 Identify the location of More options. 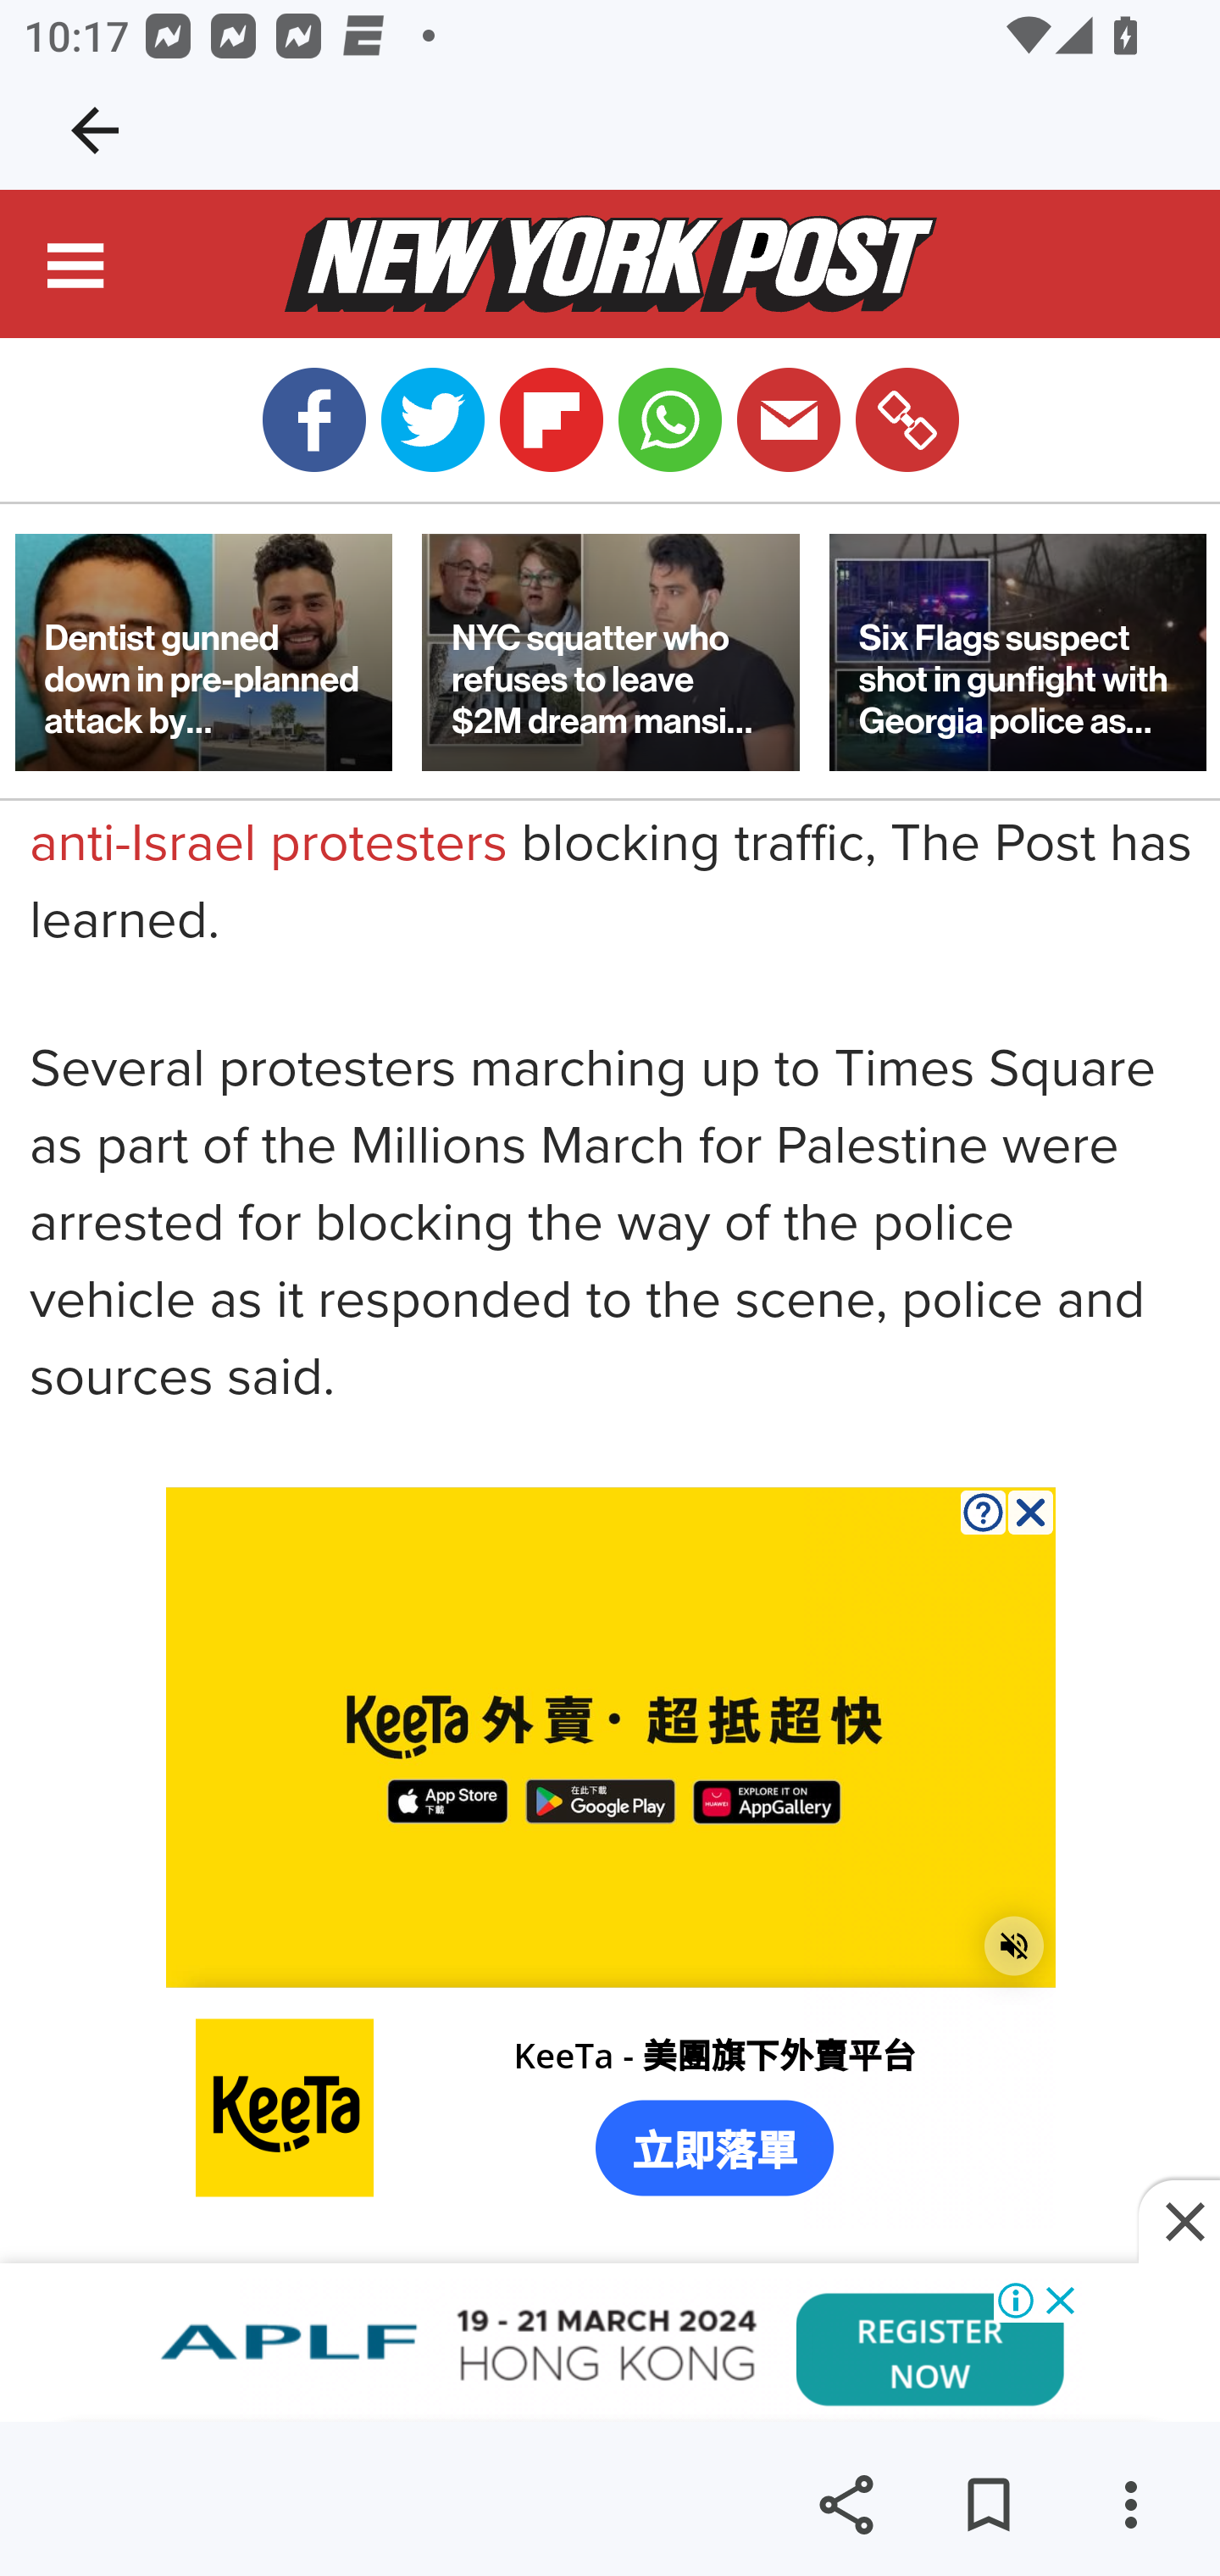
(1130, 2505).